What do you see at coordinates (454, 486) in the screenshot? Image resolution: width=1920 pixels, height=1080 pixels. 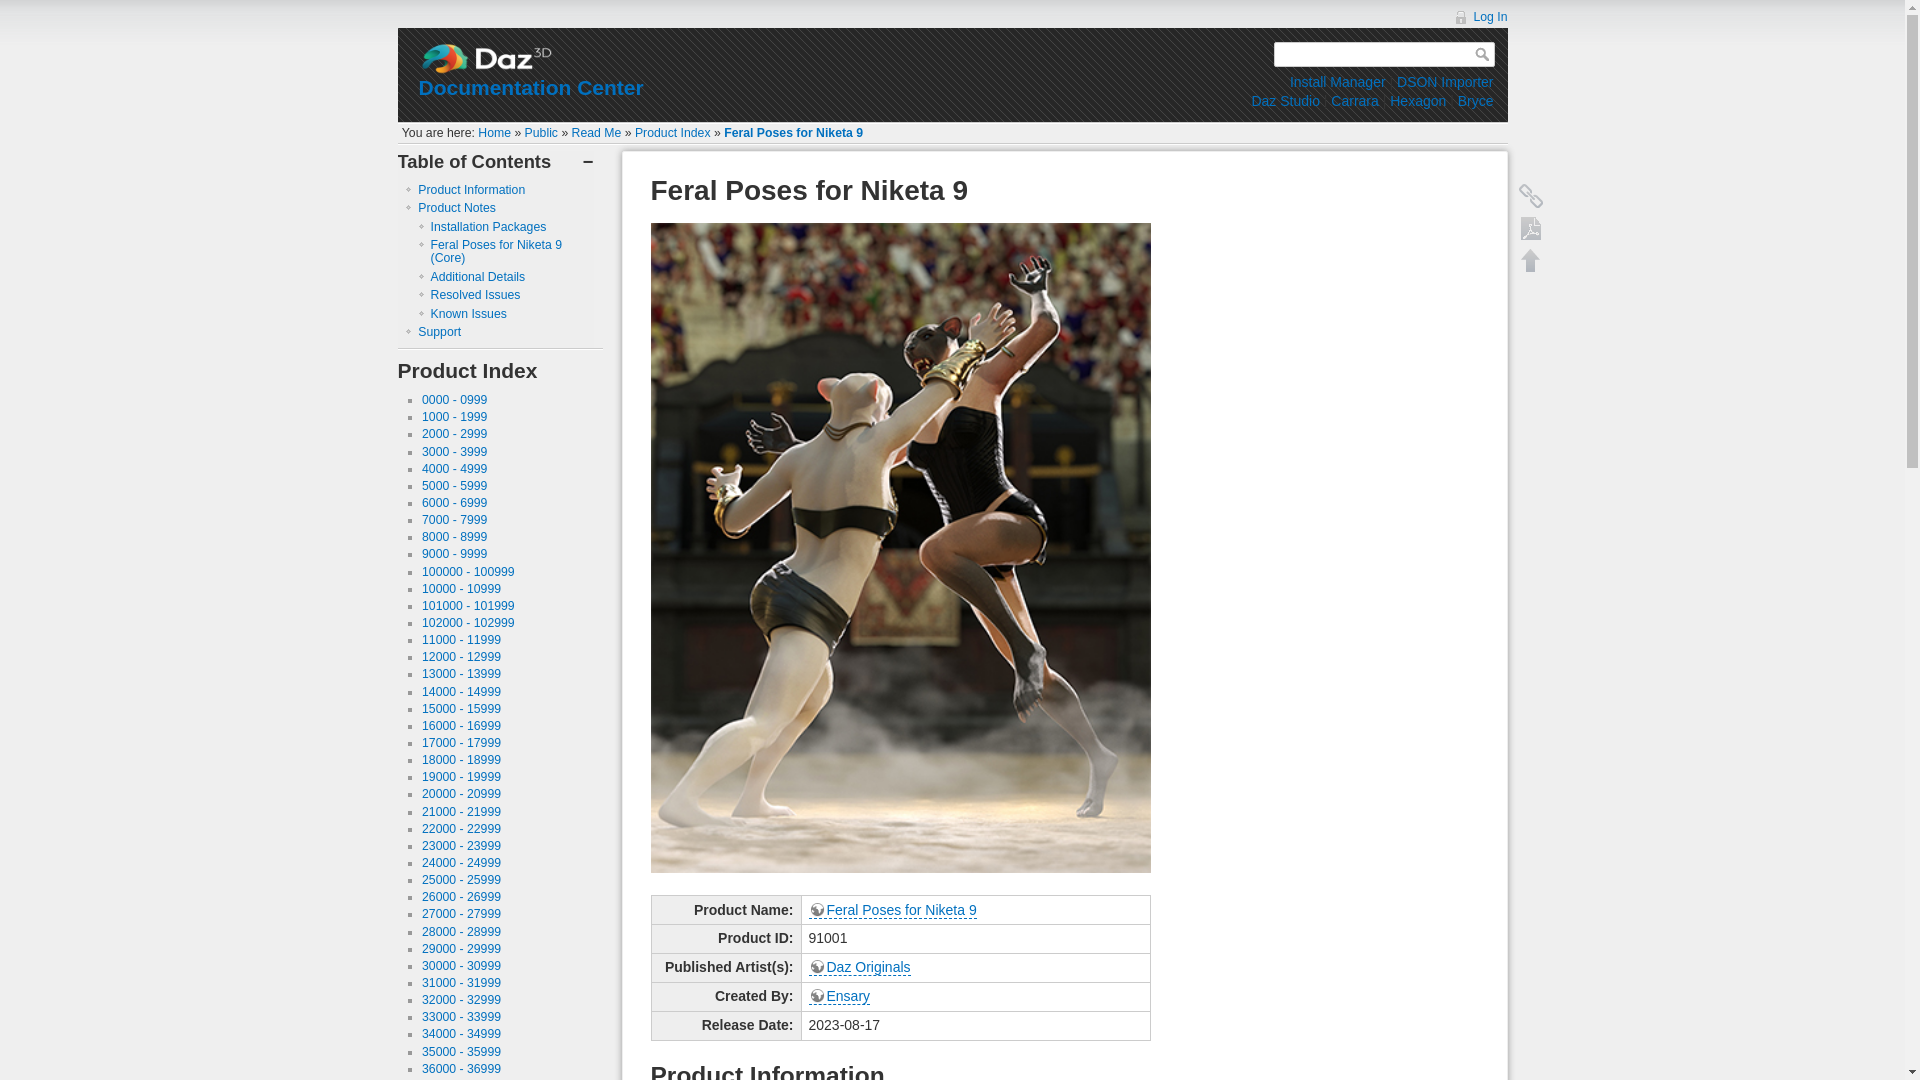 I see `5000 - 5999` at bounding box center [454, 486].